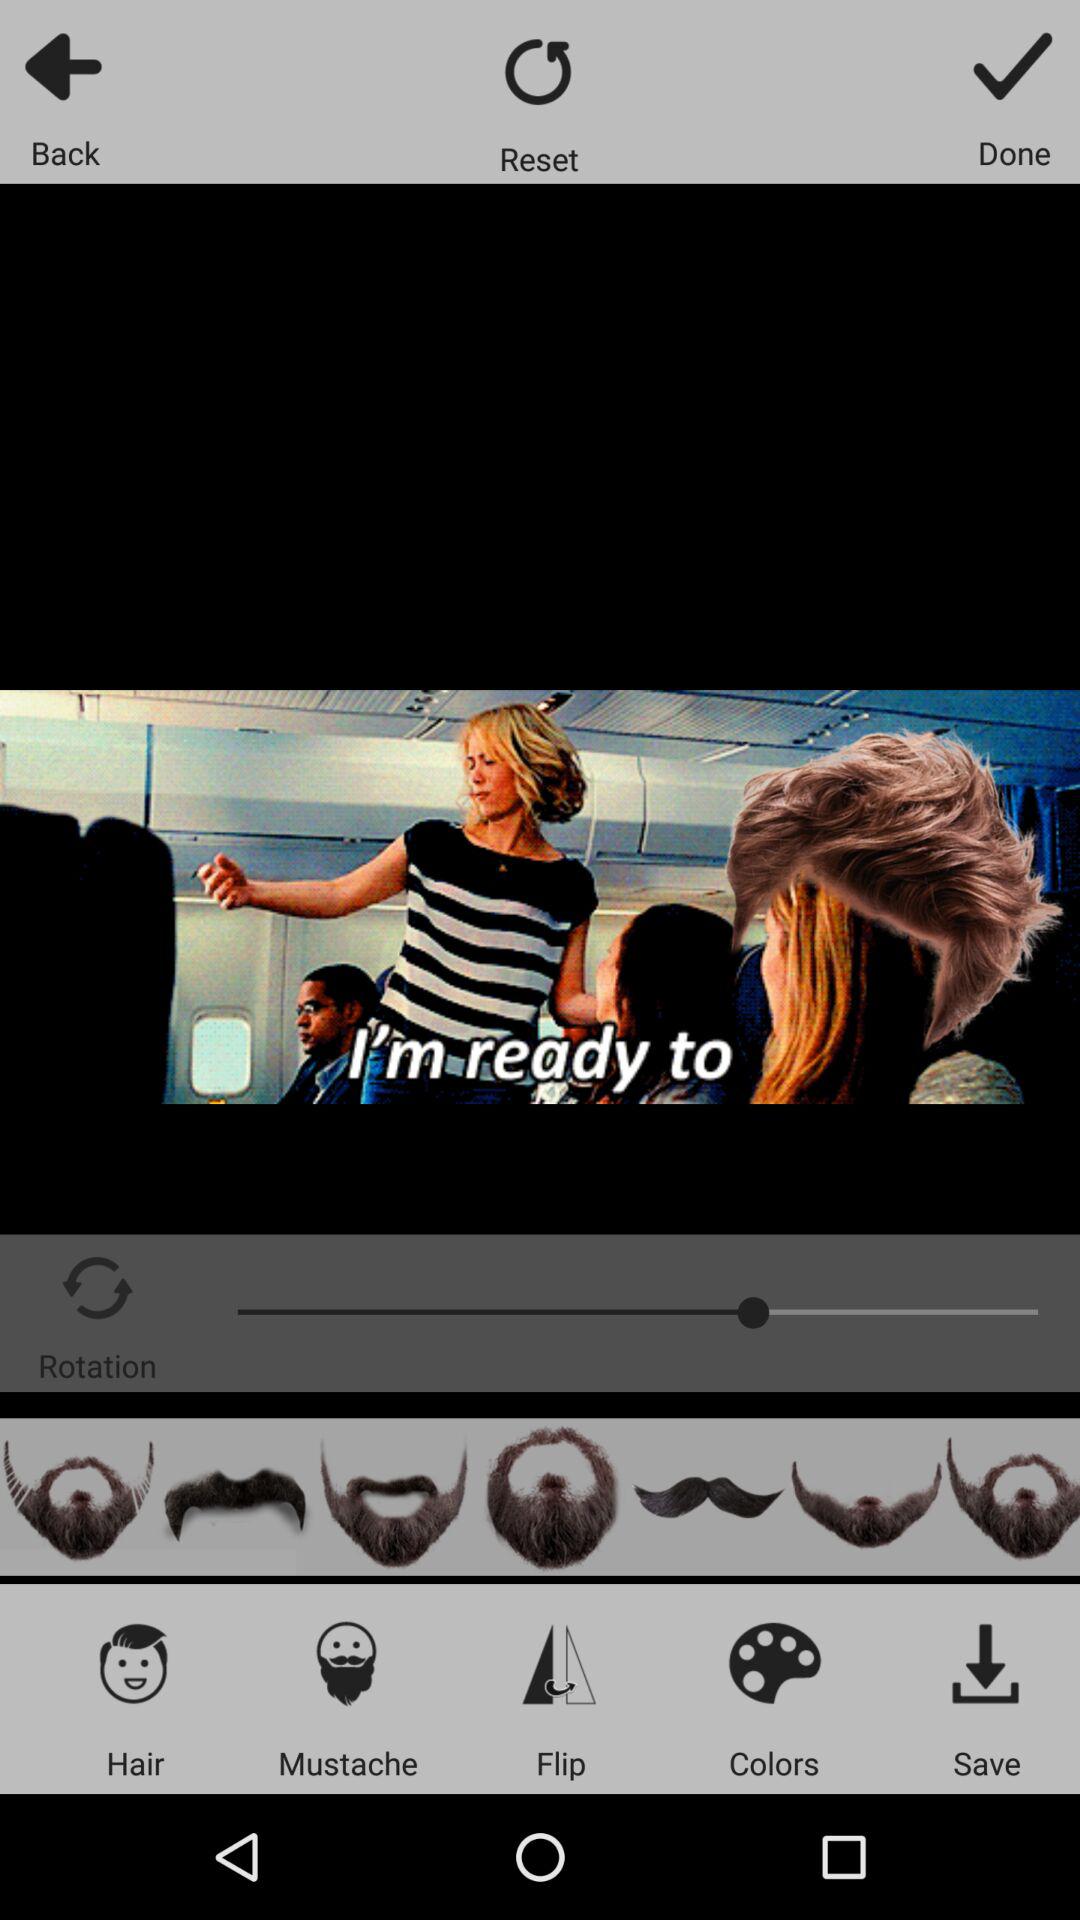 Image resolution: width=1080 pixels, height=1920 pixels. Describe the element at coordinates (1012, 1496) in the screenshot. I see `select beard` at that location.